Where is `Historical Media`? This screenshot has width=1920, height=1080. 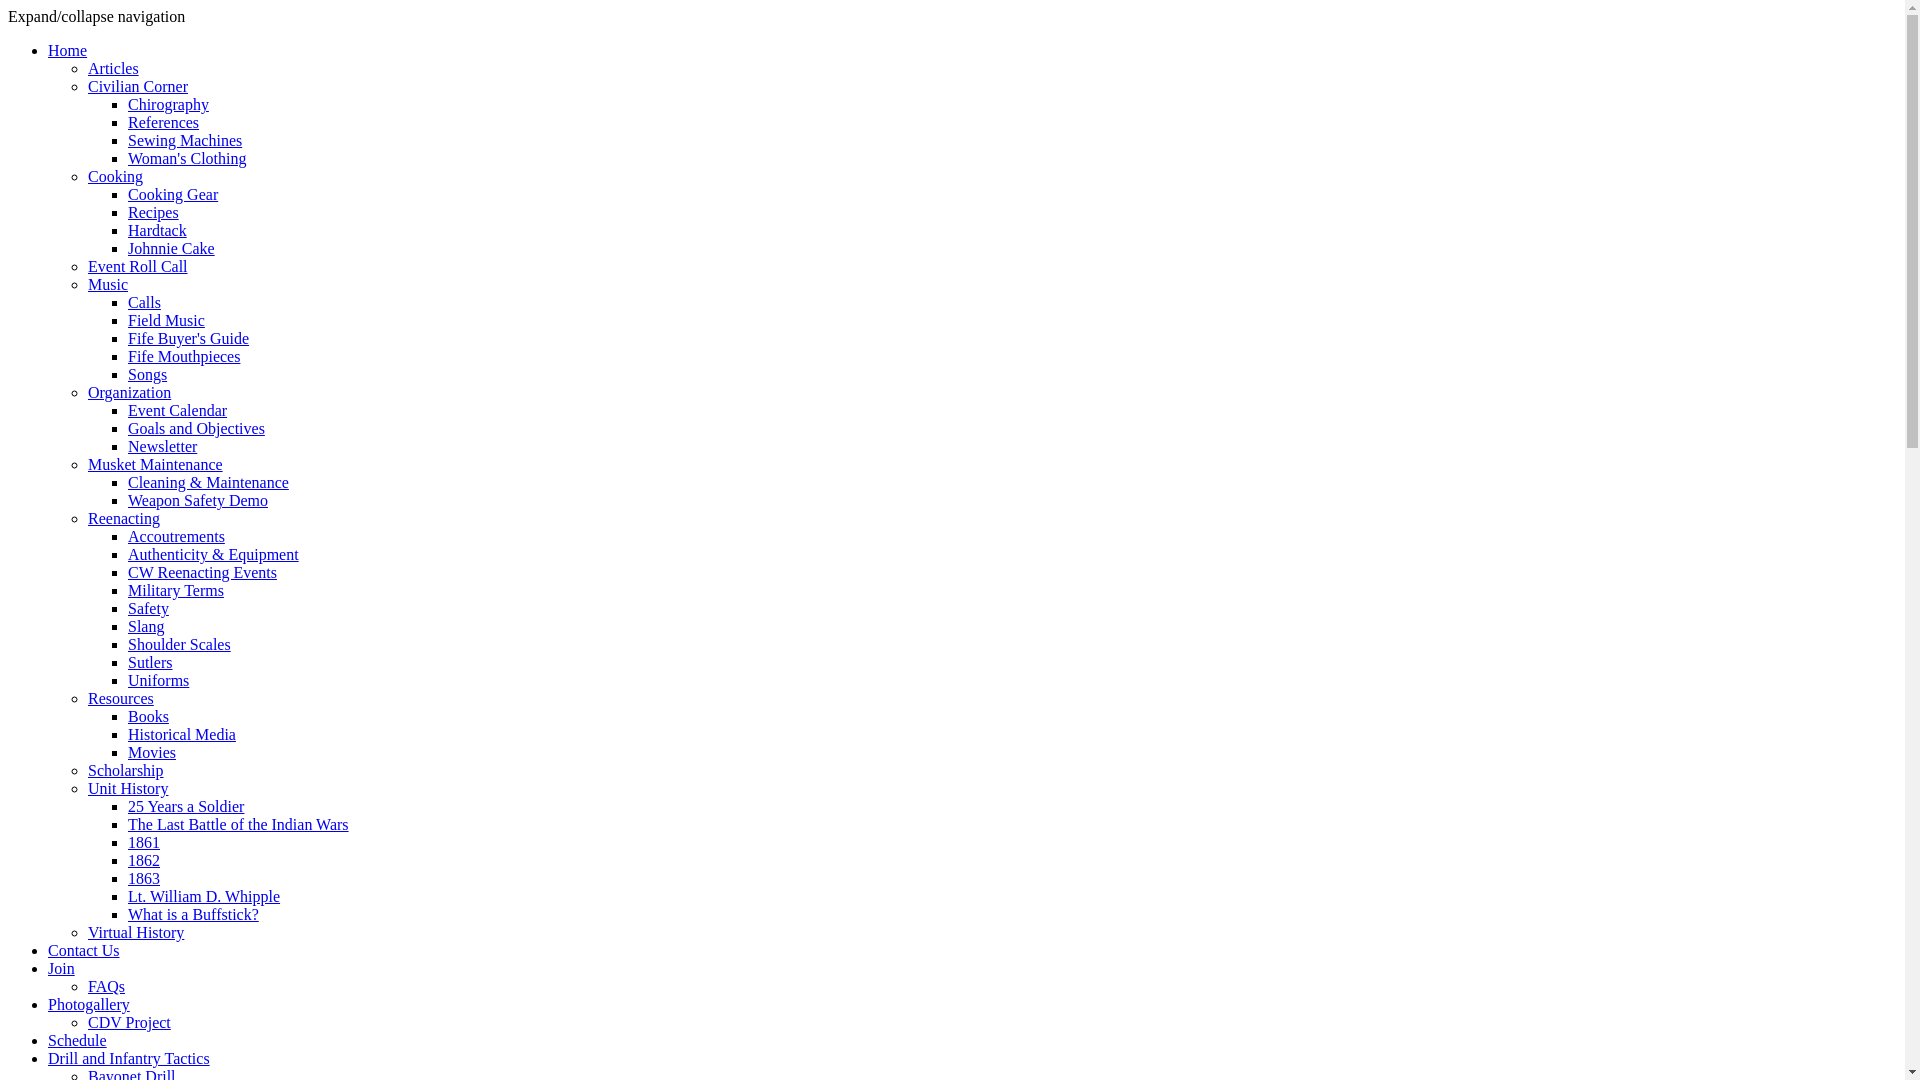 Historical Media is located at coordinates (182, 734).